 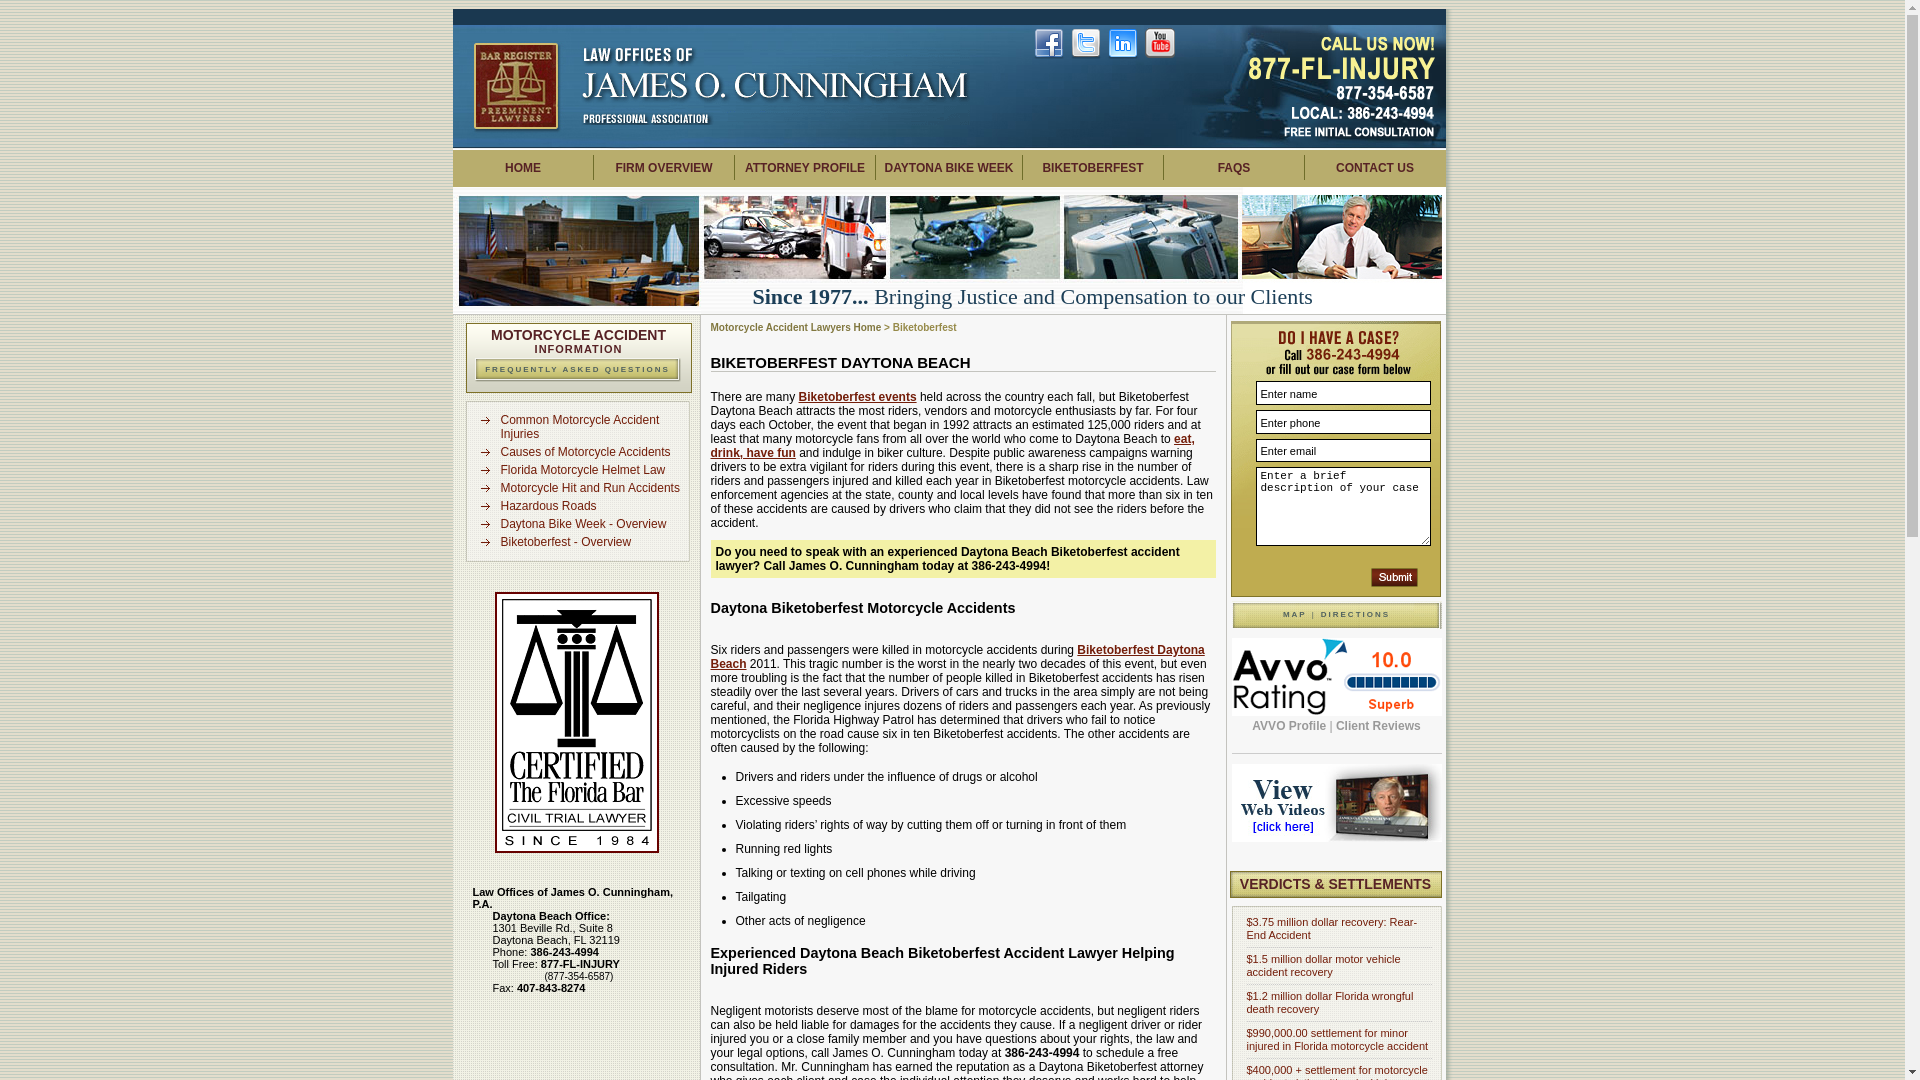 What do you see at coordinates (1234, 168) in the screenshot?
I see `FAQS` at bounding box center [1234, 168].